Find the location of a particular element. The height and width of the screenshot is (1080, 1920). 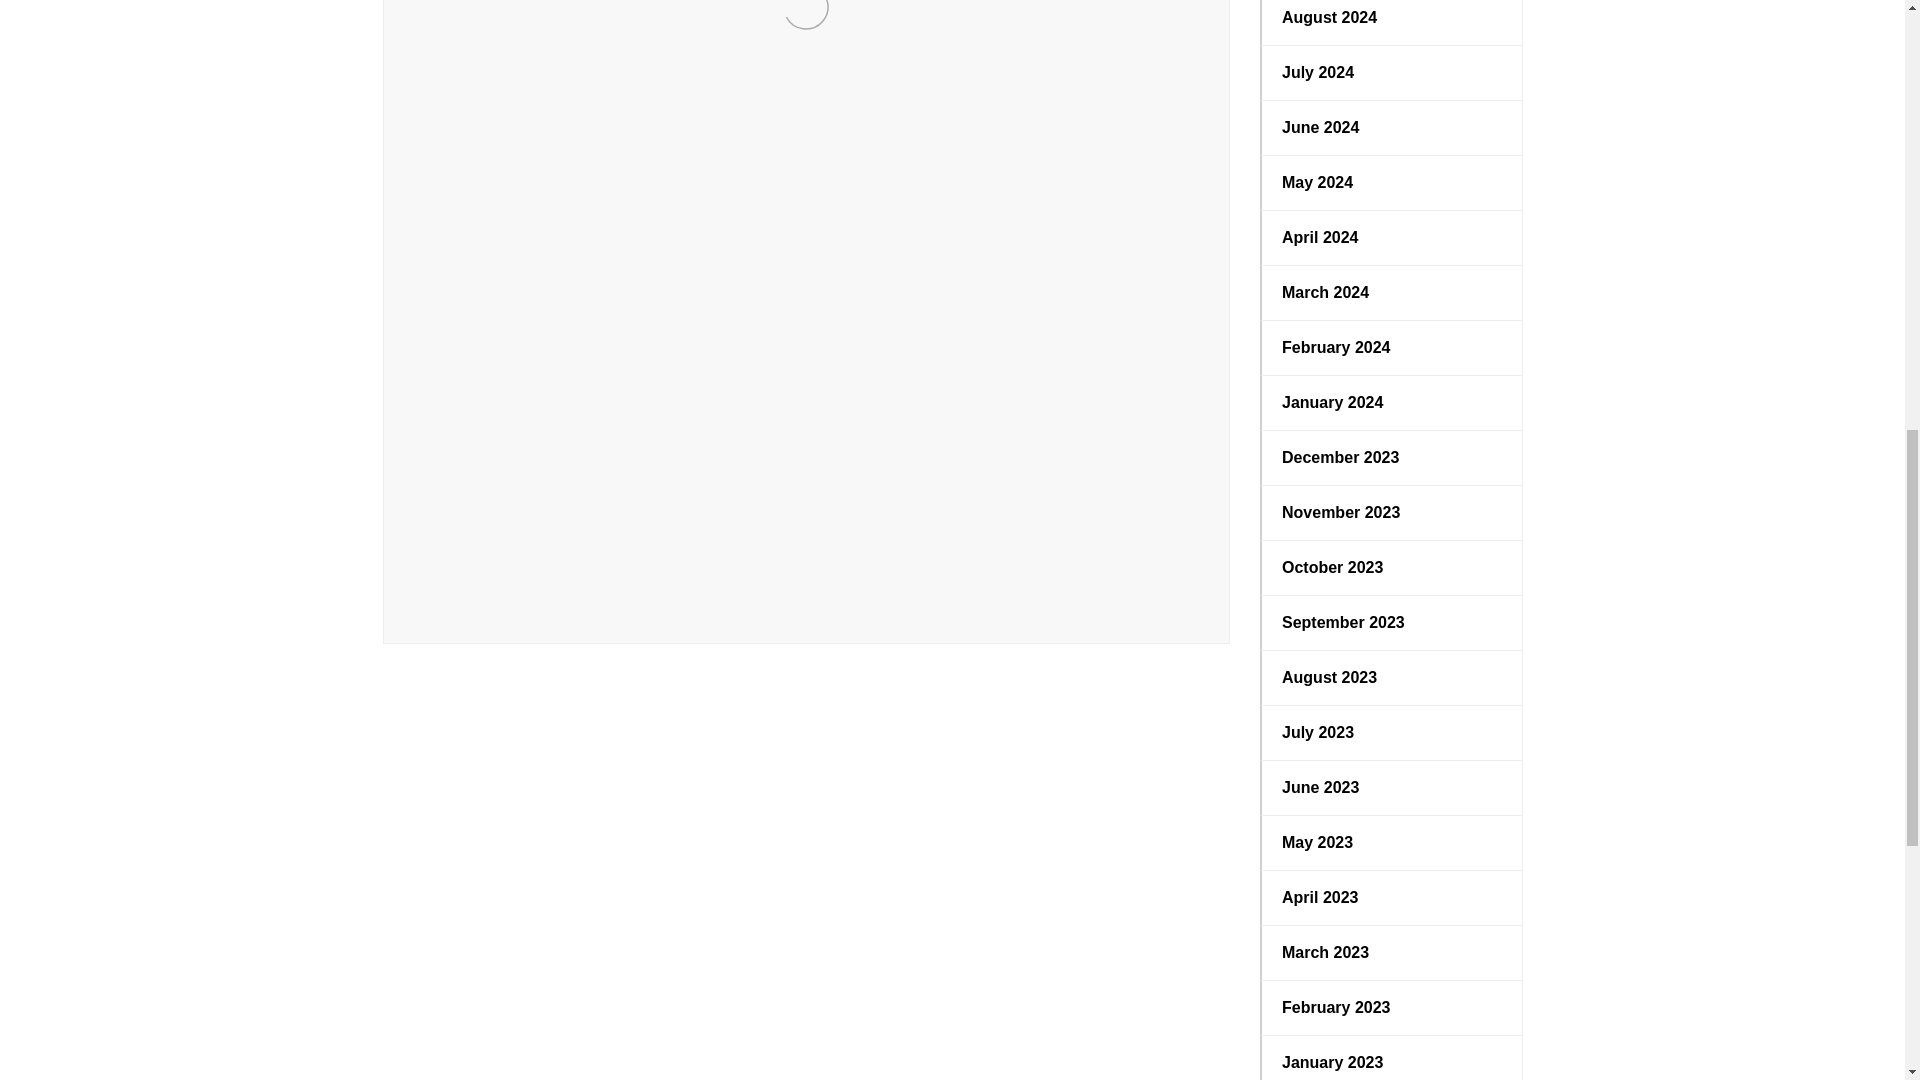

July 2024 is located at coordinates (1392, 72).